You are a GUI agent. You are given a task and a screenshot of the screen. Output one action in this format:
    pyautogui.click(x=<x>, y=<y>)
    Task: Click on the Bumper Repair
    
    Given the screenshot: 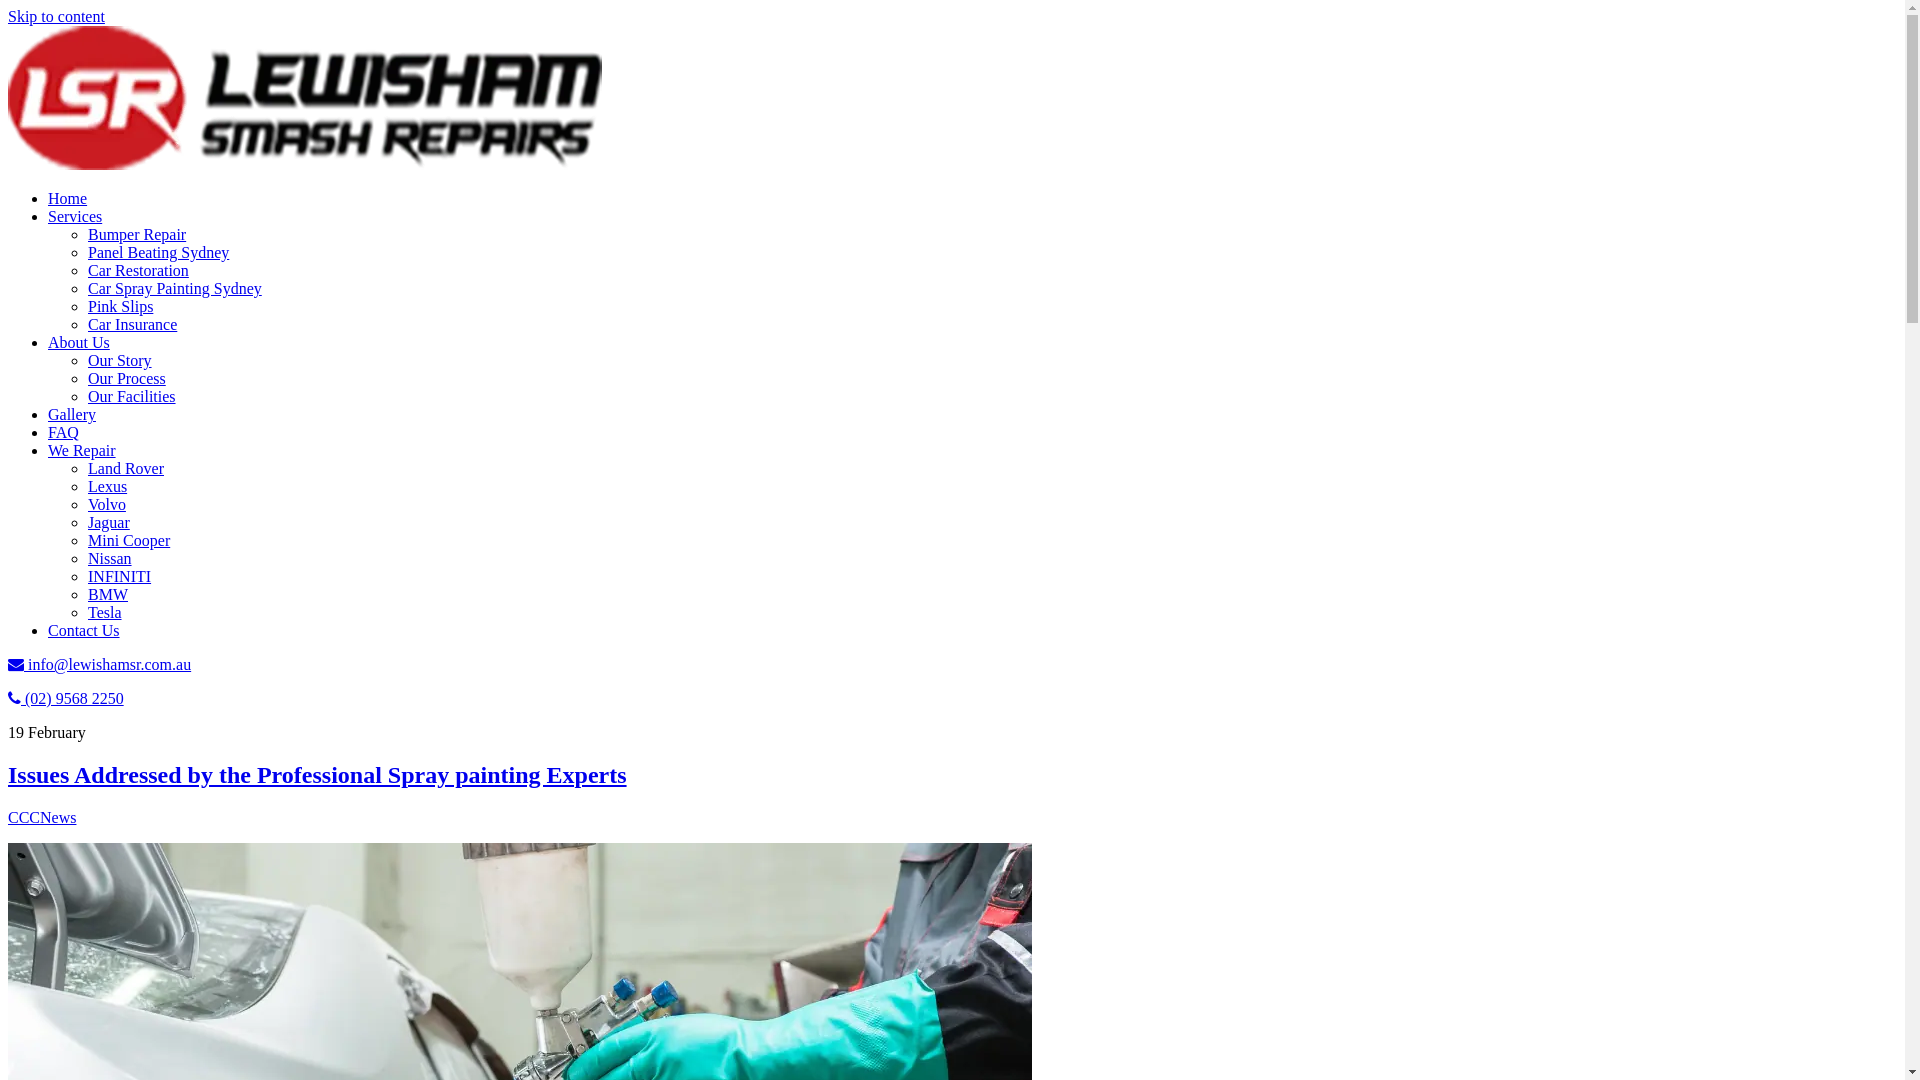 What is the action you would take?
    pyautogui.click(x=137, y=234)
    